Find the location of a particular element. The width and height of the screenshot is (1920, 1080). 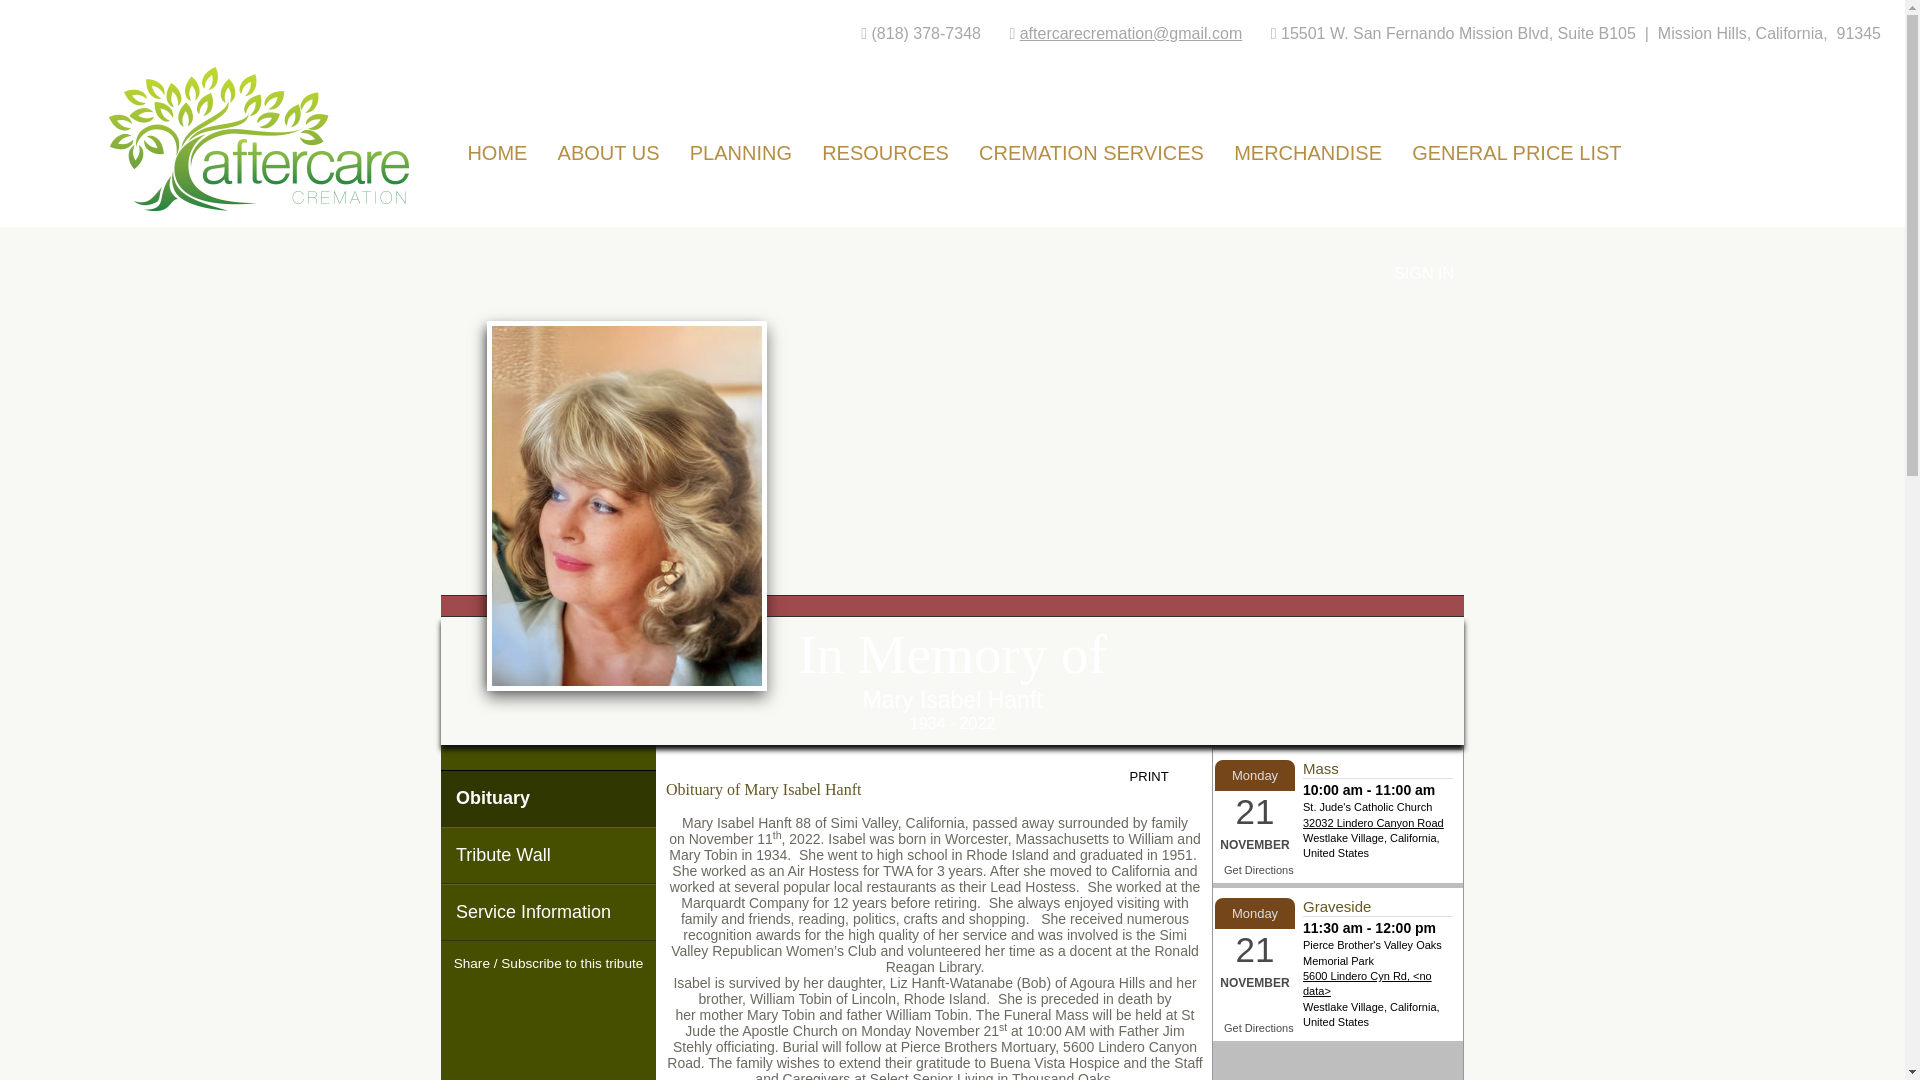

PLANNING is located at coordinates (740, 146).